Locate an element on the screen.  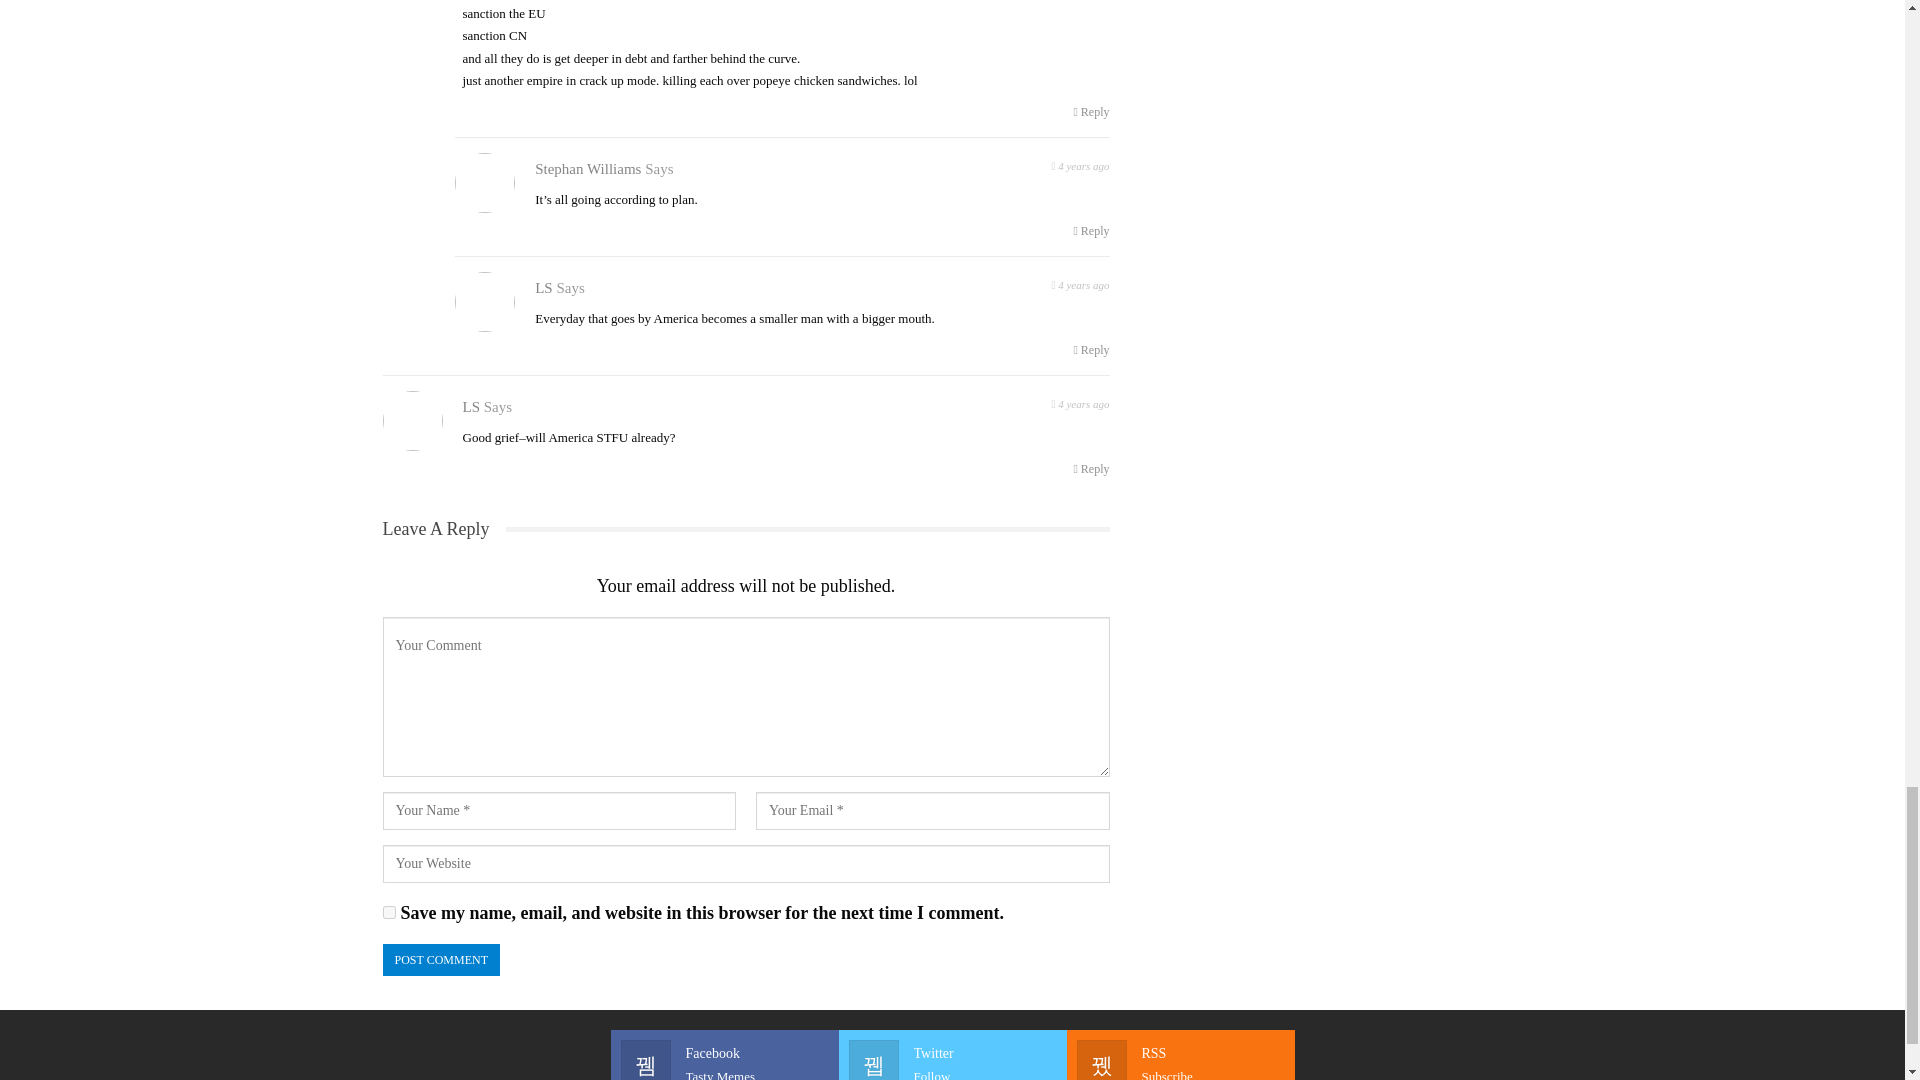
Reply is located at coordinates (1180, 1061).